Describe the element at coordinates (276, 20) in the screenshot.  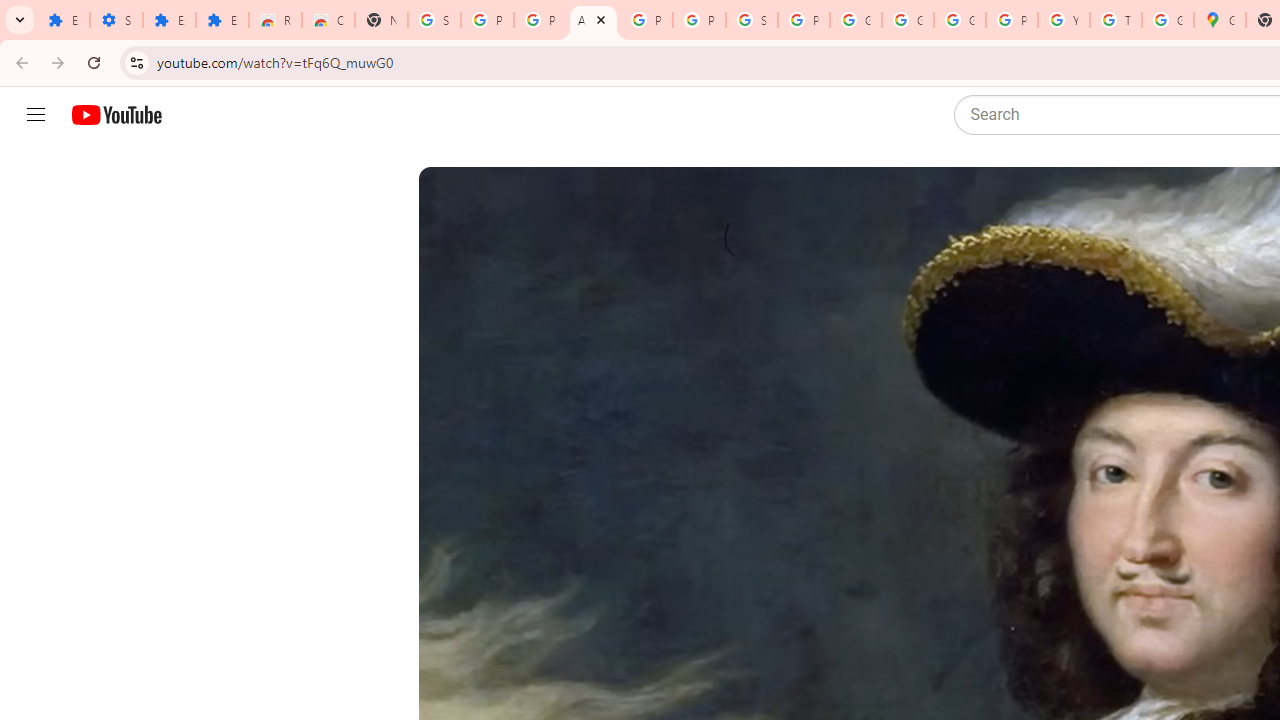
I see `Reviews: Helix Fruit Jump Arcade Game` at that location.